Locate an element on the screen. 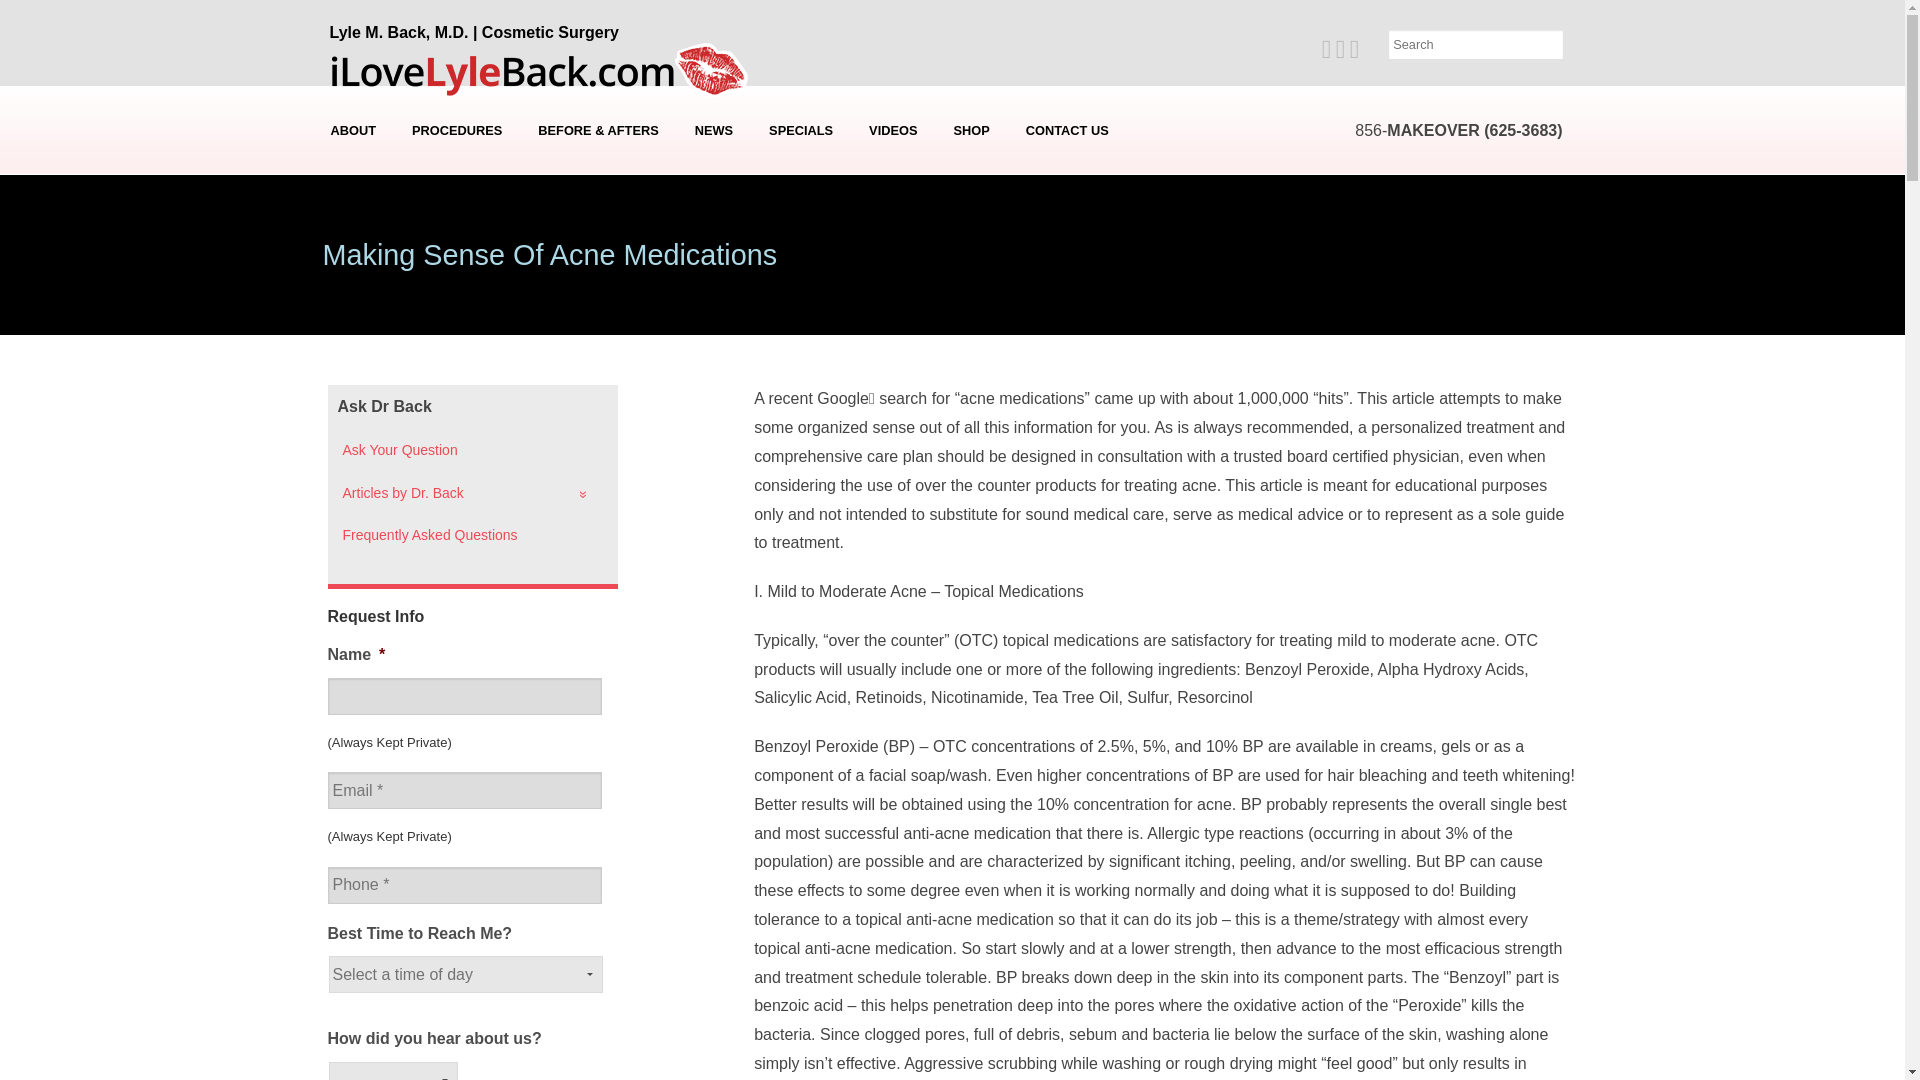 The width and height of the screenshot is (1920, 1080). VIDEOS is located at coordinates (892, 130).